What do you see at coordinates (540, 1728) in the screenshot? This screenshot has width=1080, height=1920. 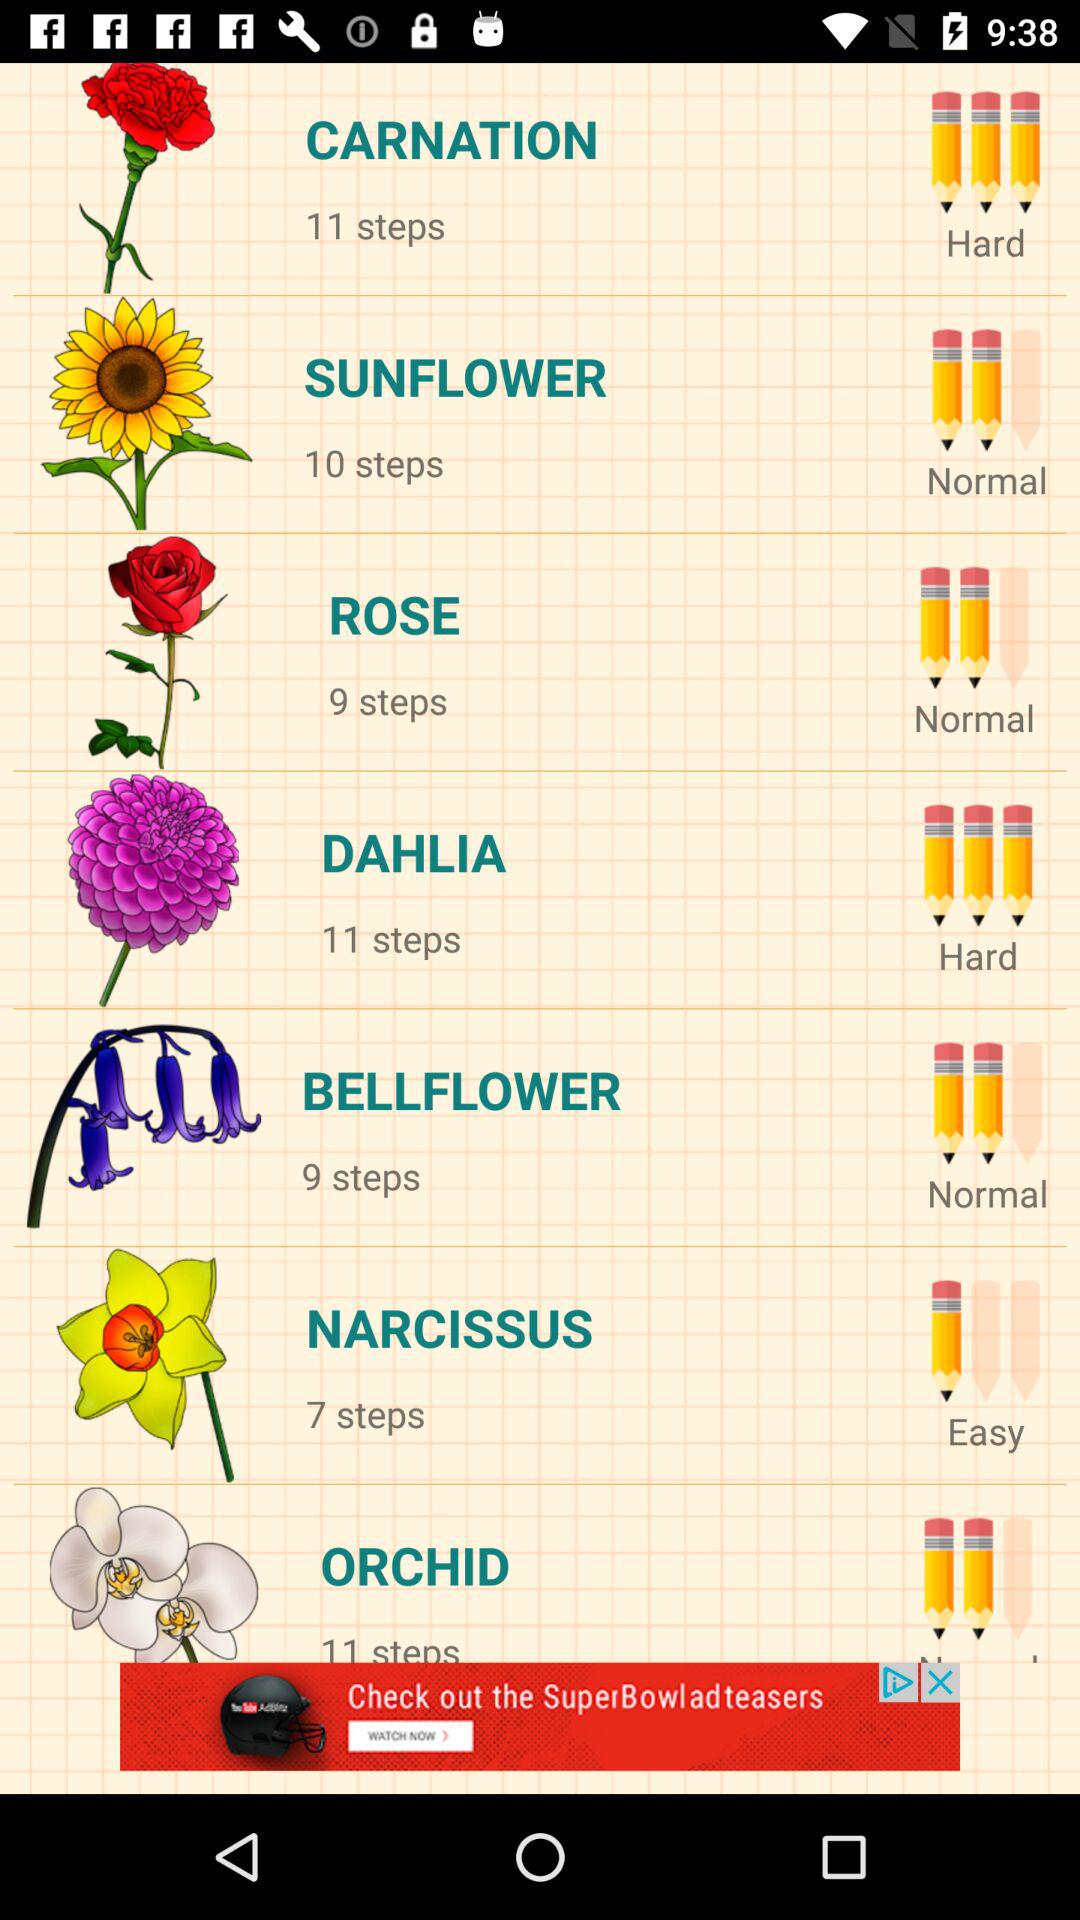 I see `advertisement page` at bounding box center [540, 1728].